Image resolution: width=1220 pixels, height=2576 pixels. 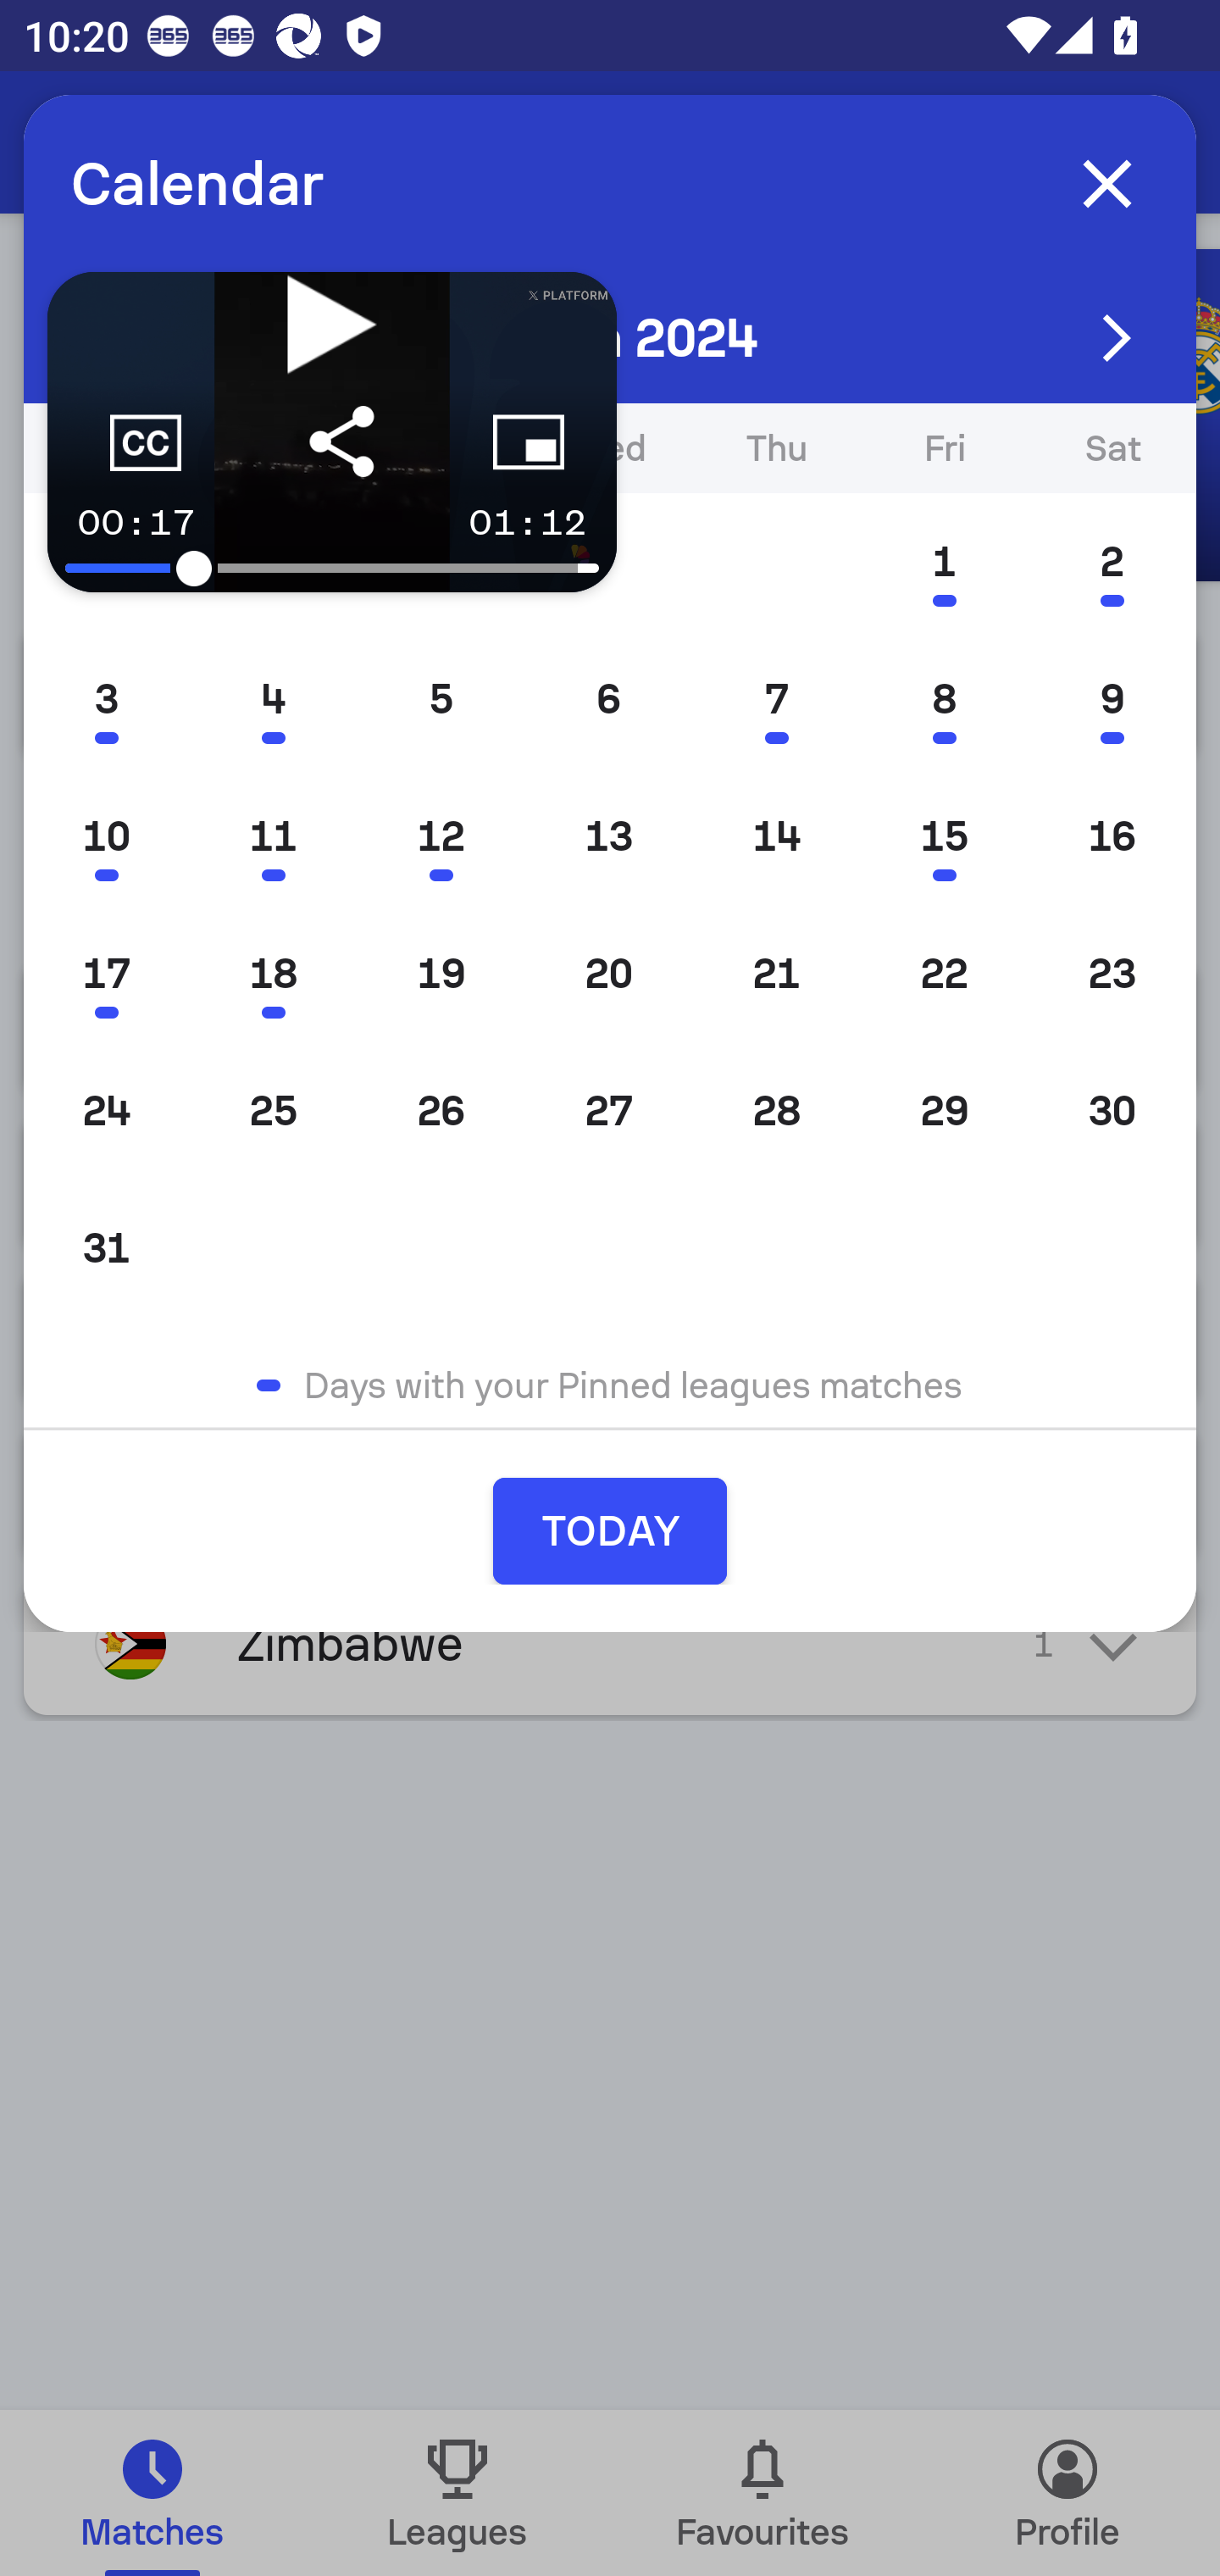 I want to click on 17, so click(x=107, y=974).